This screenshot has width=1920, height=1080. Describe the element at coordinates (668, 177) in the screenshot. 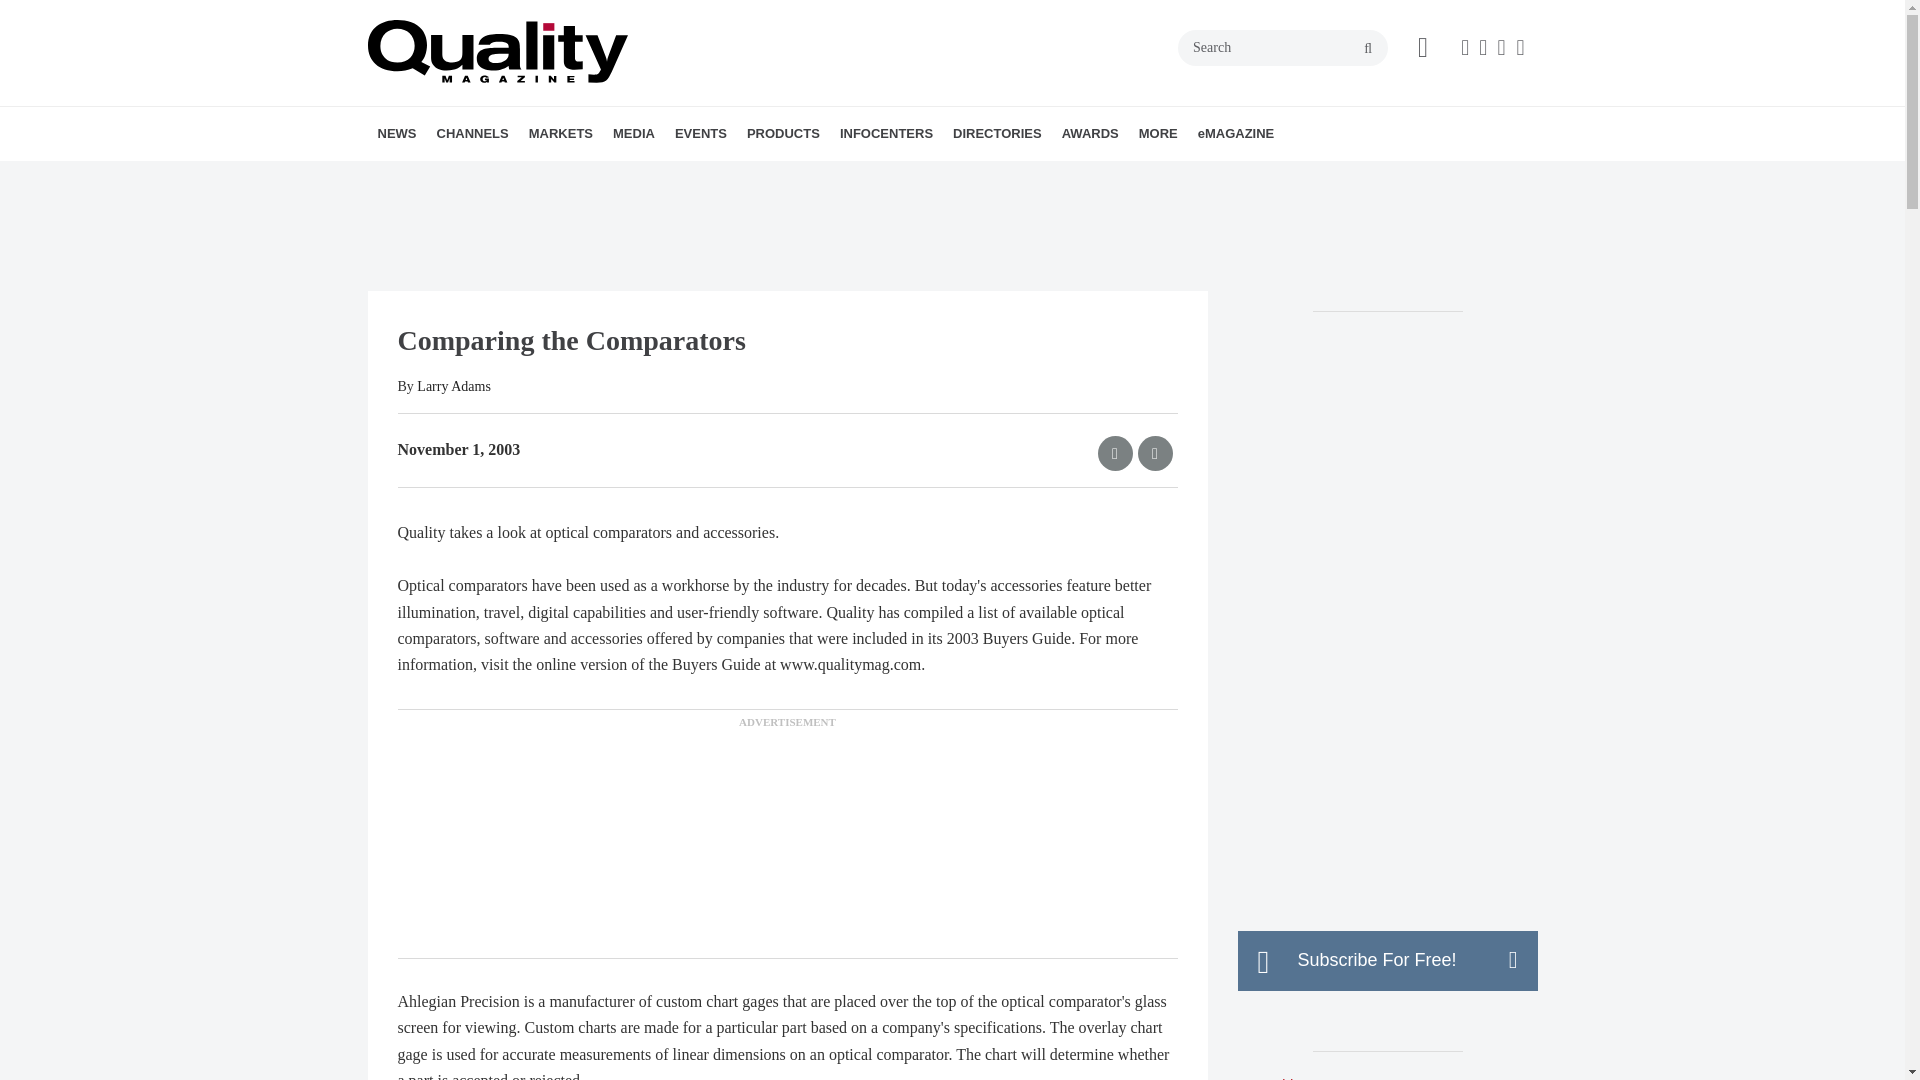

I see `ENERGY` at that location.